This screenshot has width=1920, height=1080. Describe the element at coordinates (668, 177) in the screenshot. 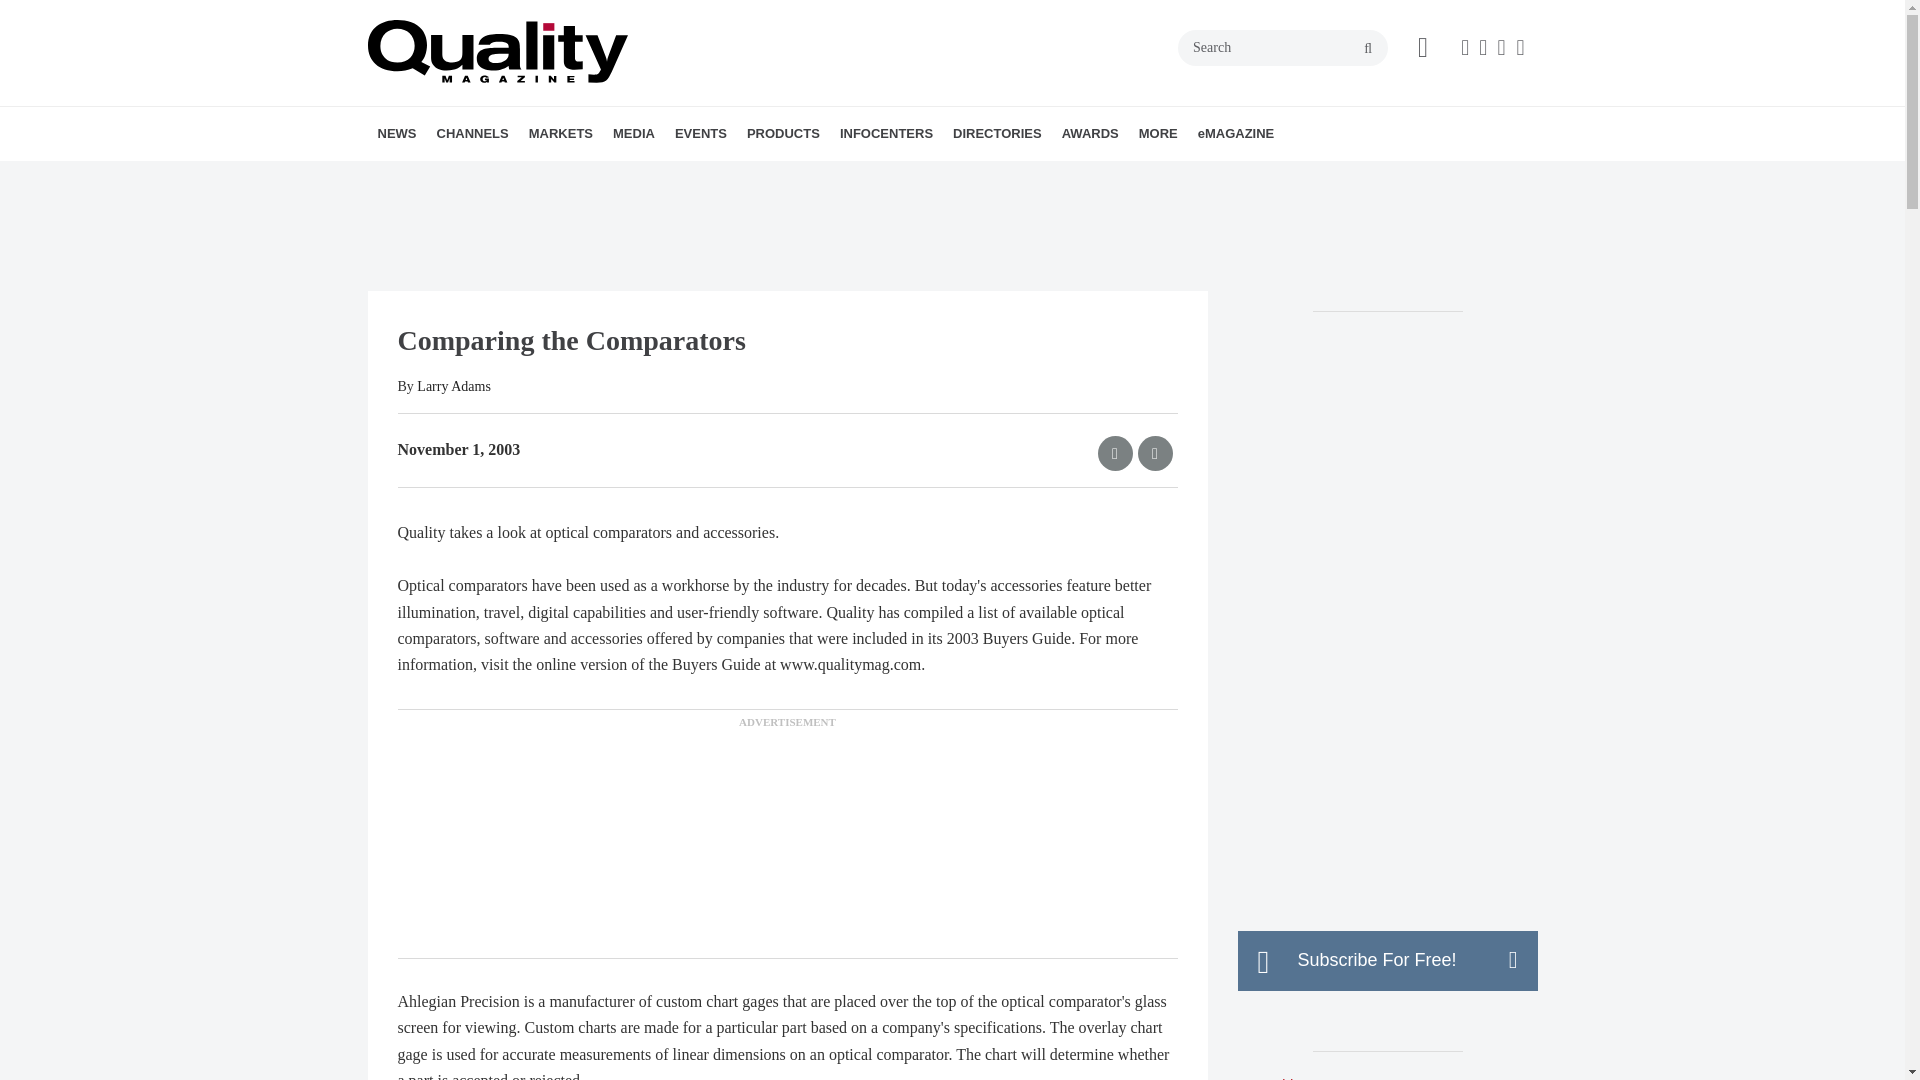

I see `ENERGY` at that location.